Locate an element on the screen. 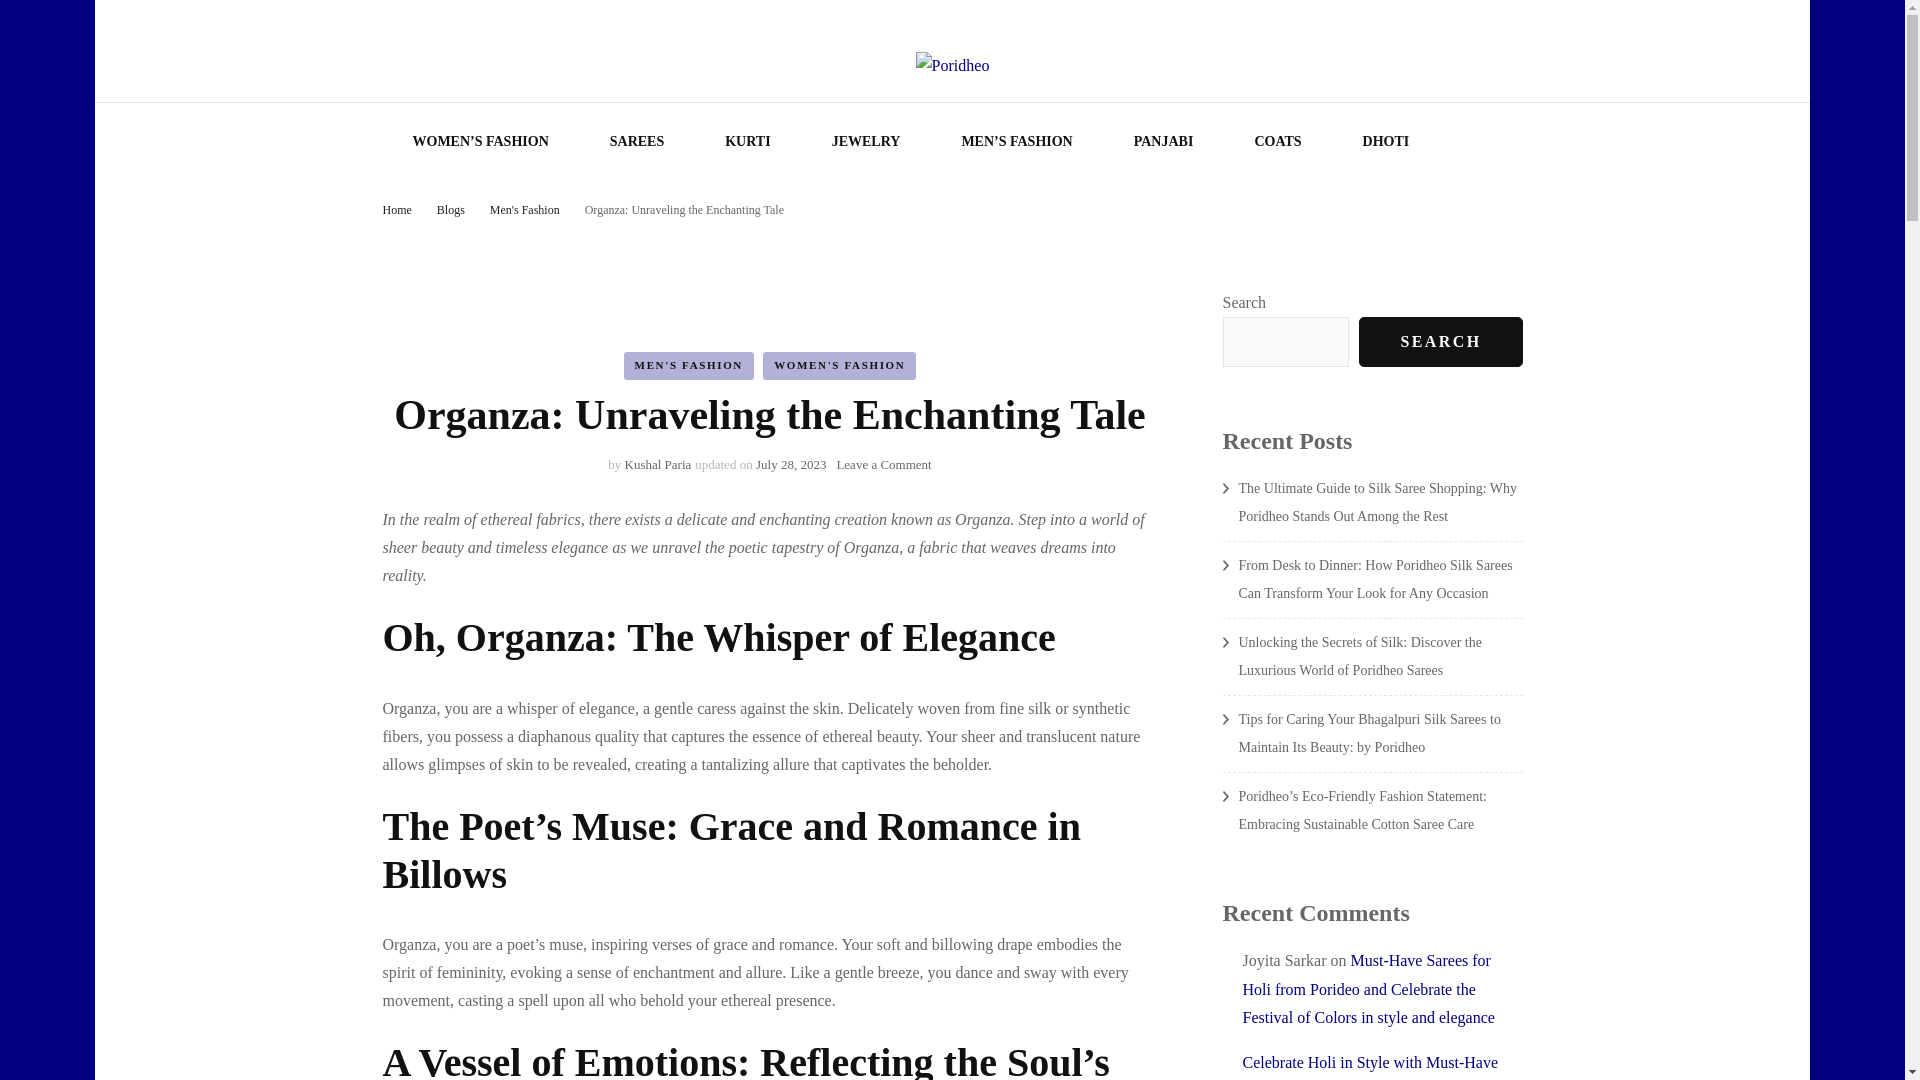  COATS is located at coordinates (883, 464).